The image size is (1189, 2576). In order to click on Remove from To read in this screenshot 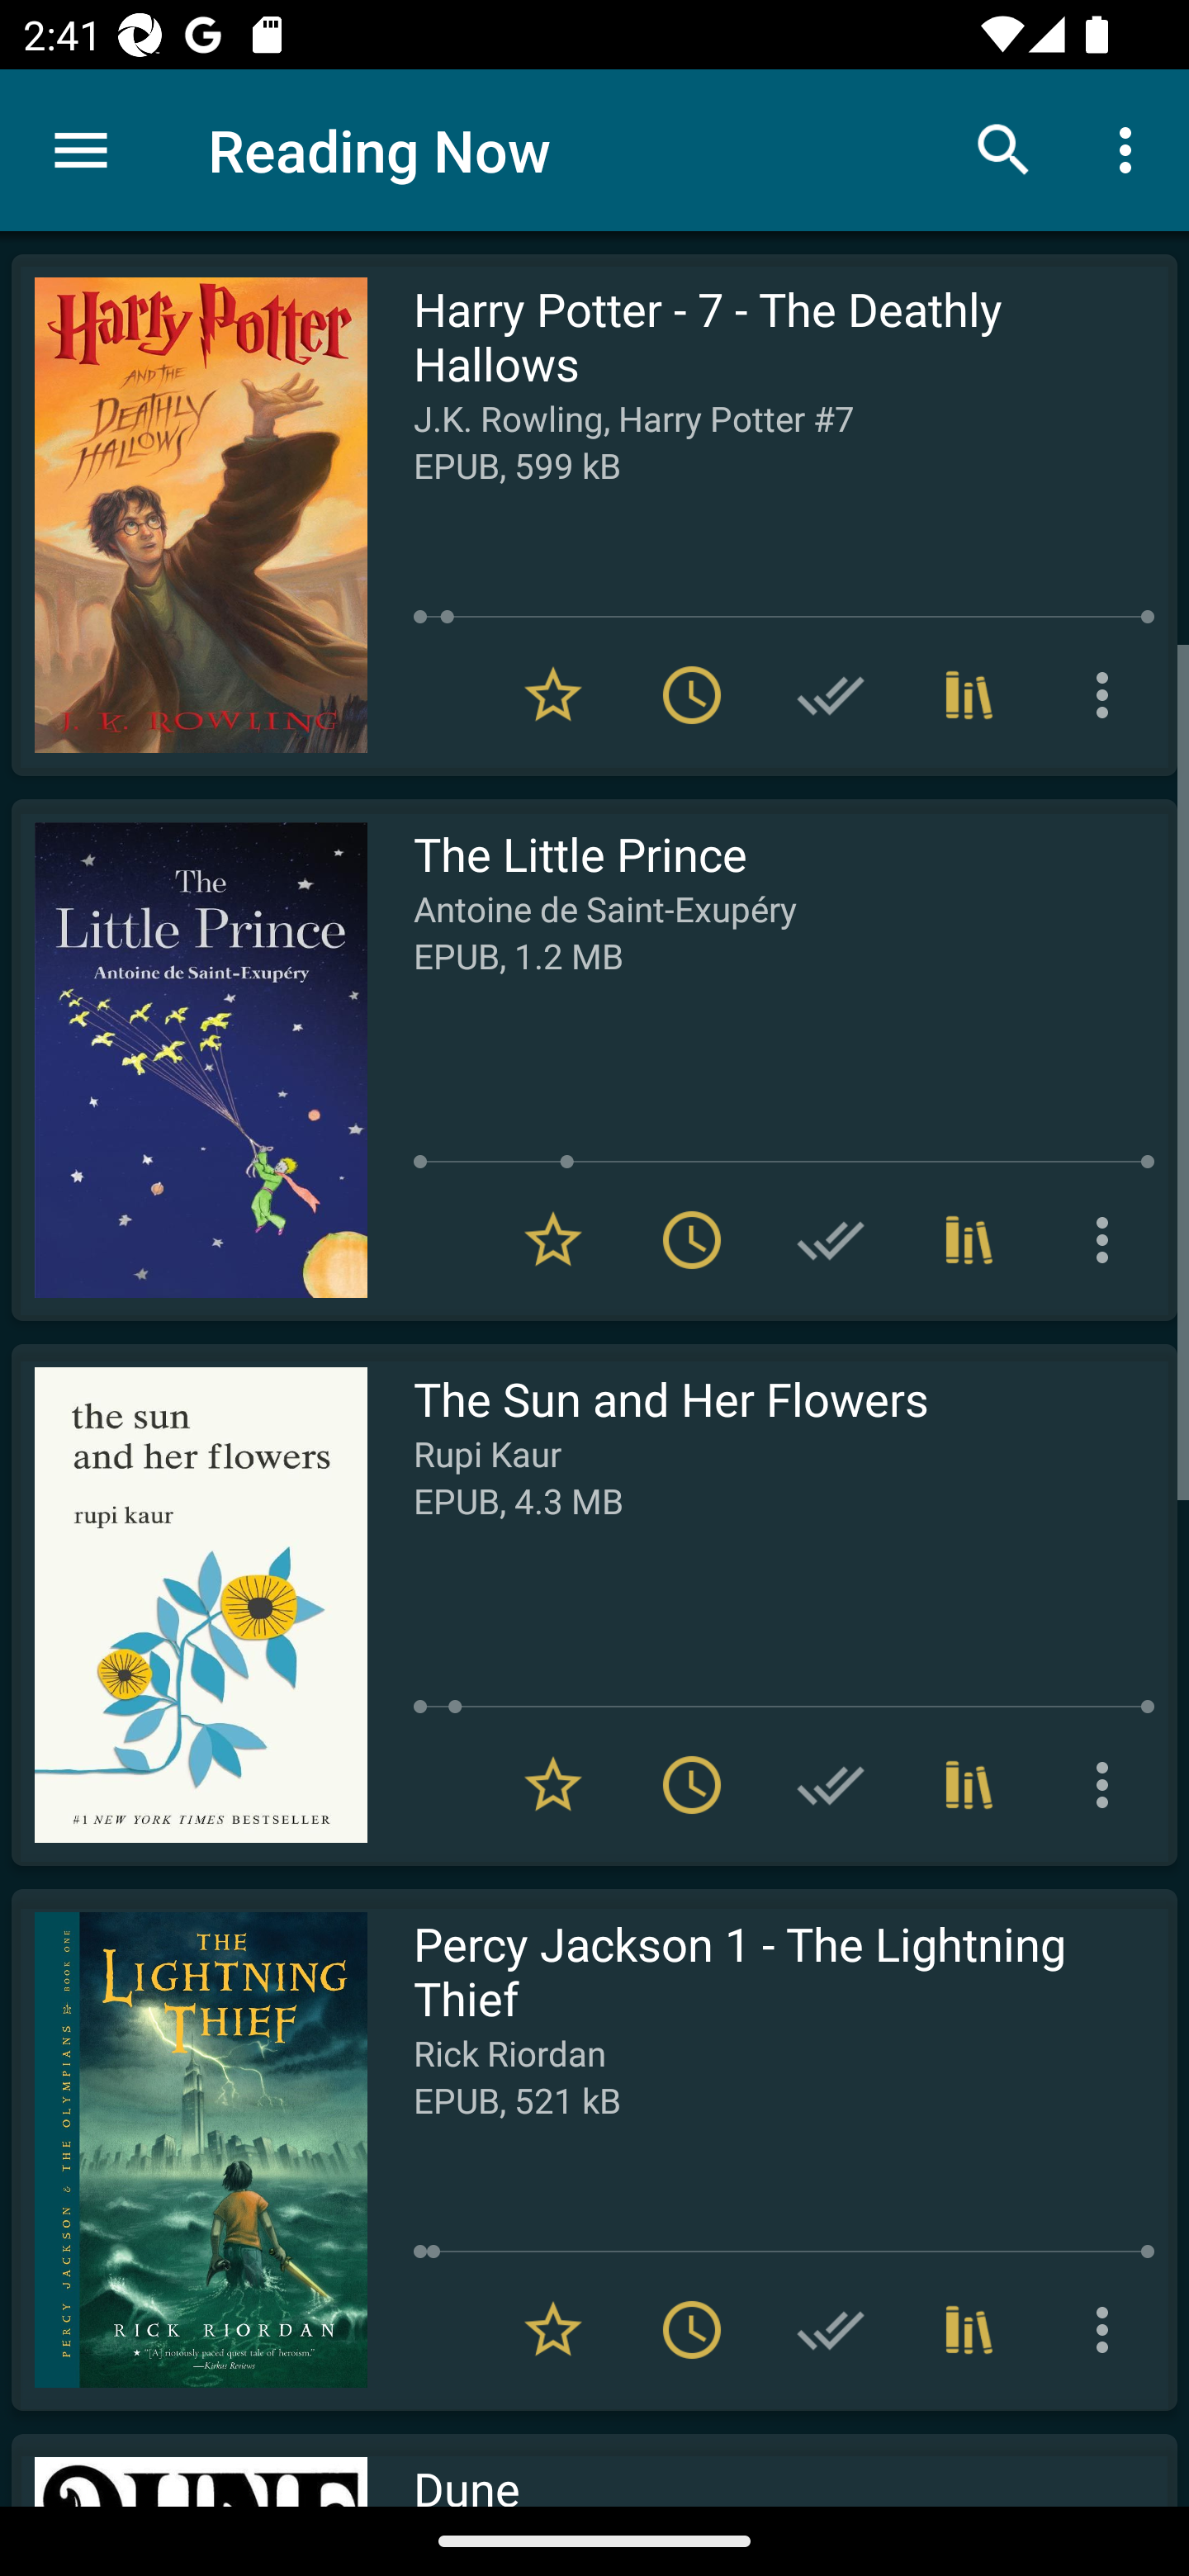, I will do `click(692, 1785)`.